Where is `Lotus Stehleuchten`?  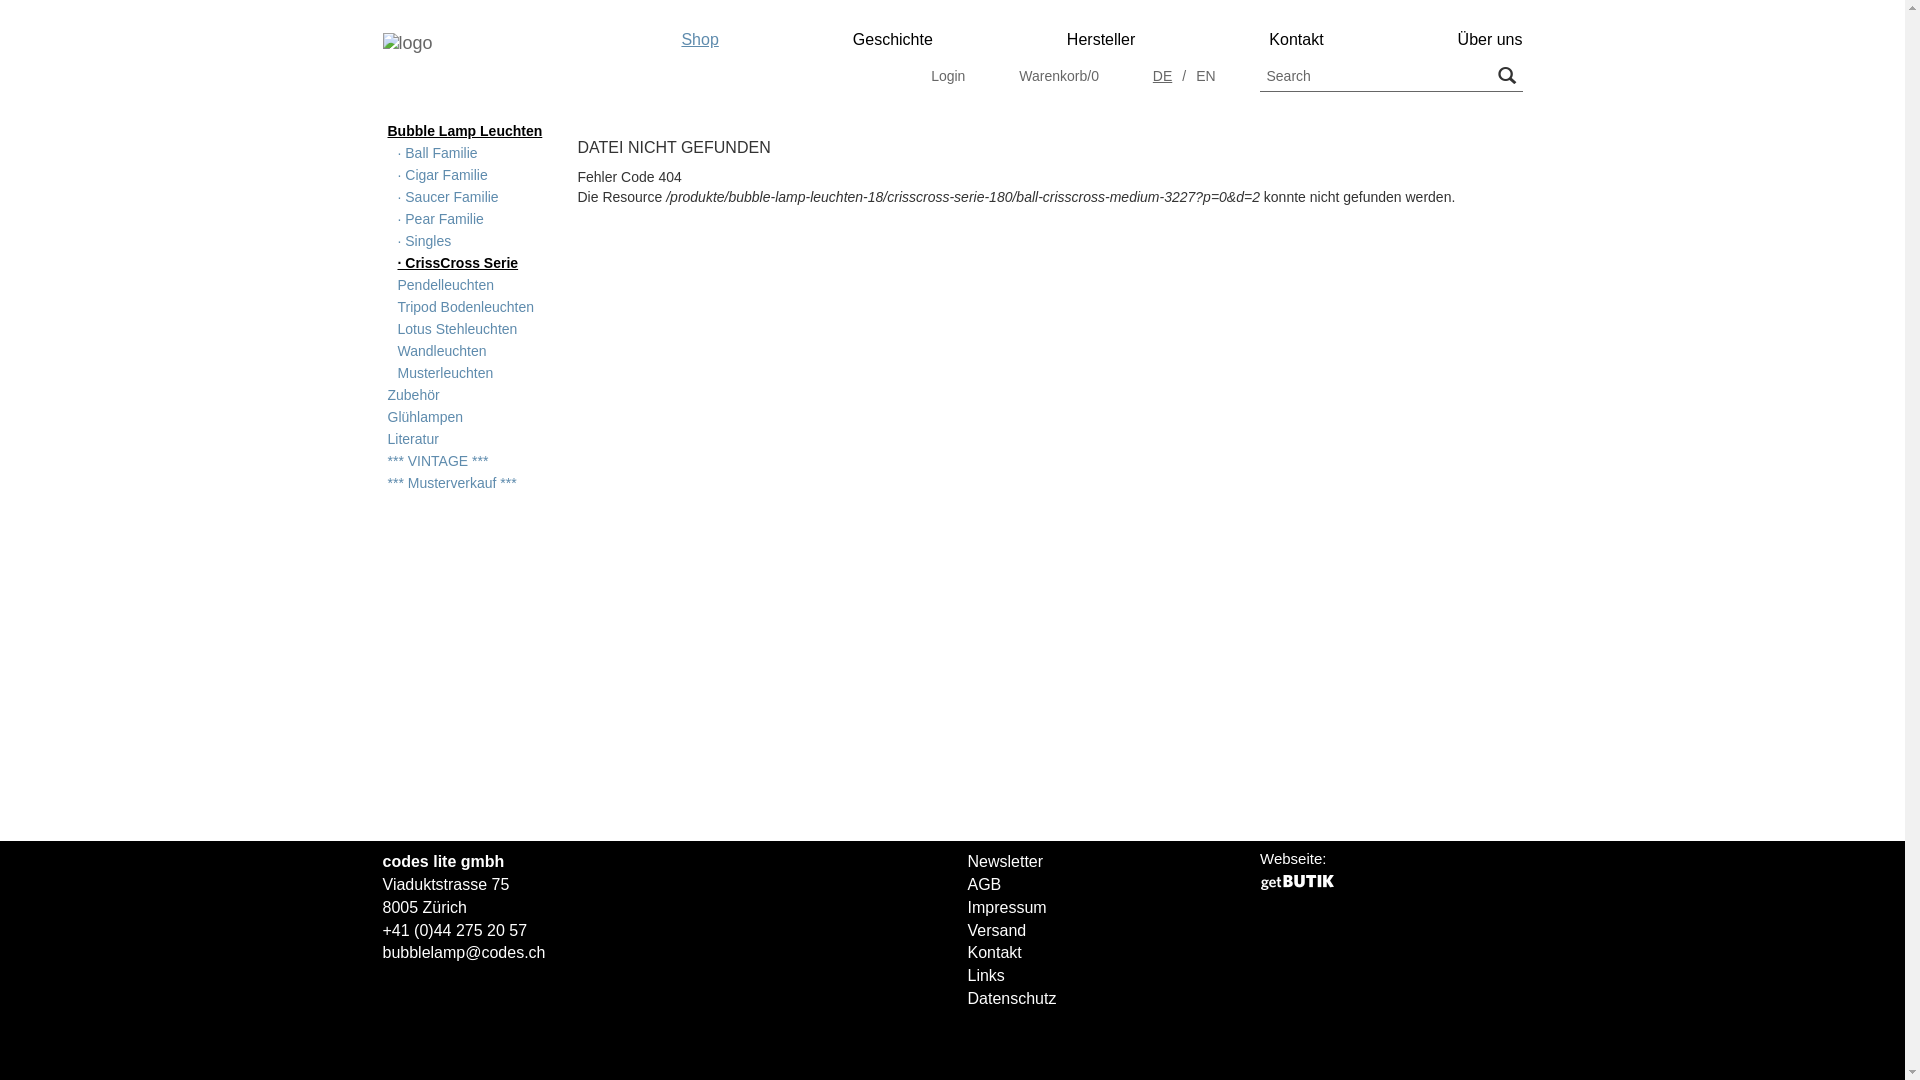
Lotus Stehleuchten is located at coordinates (464, 328).